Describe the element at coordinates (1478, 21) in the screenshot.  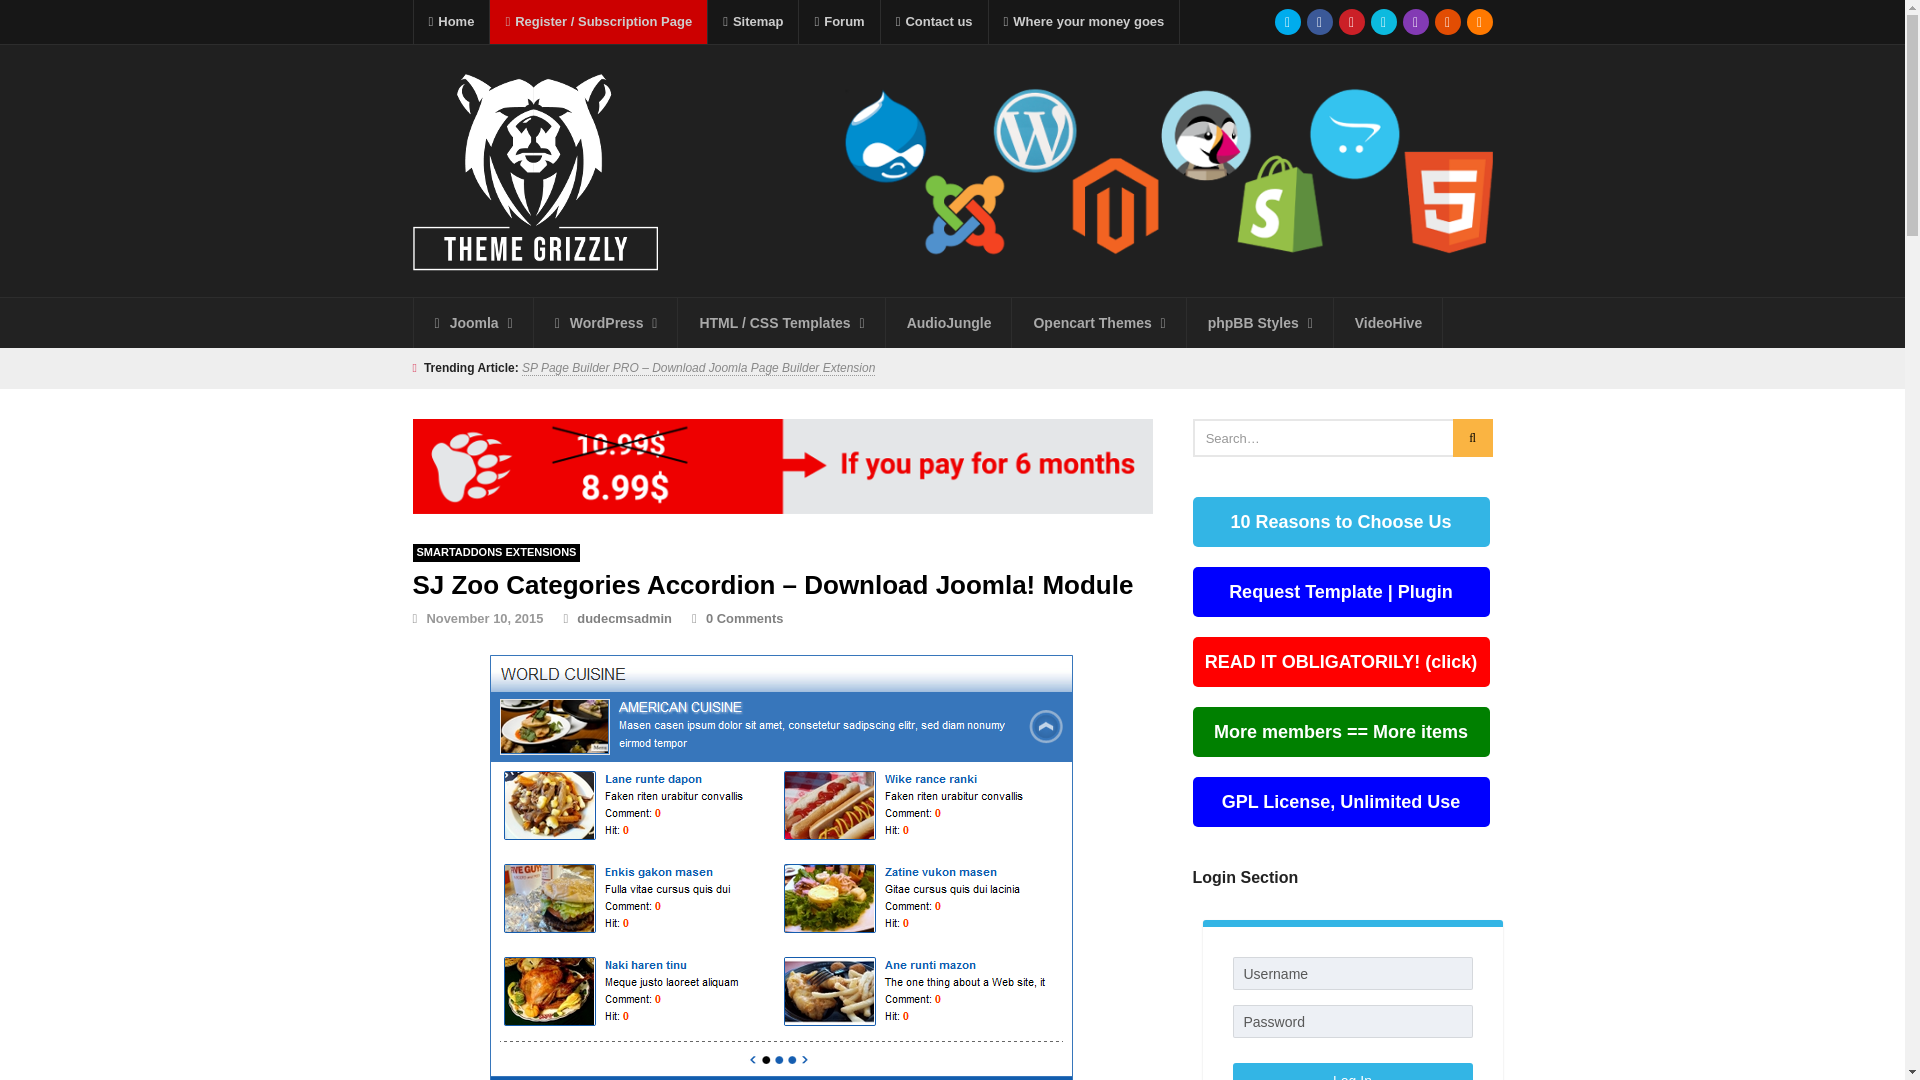
I see `RSS` at that location.